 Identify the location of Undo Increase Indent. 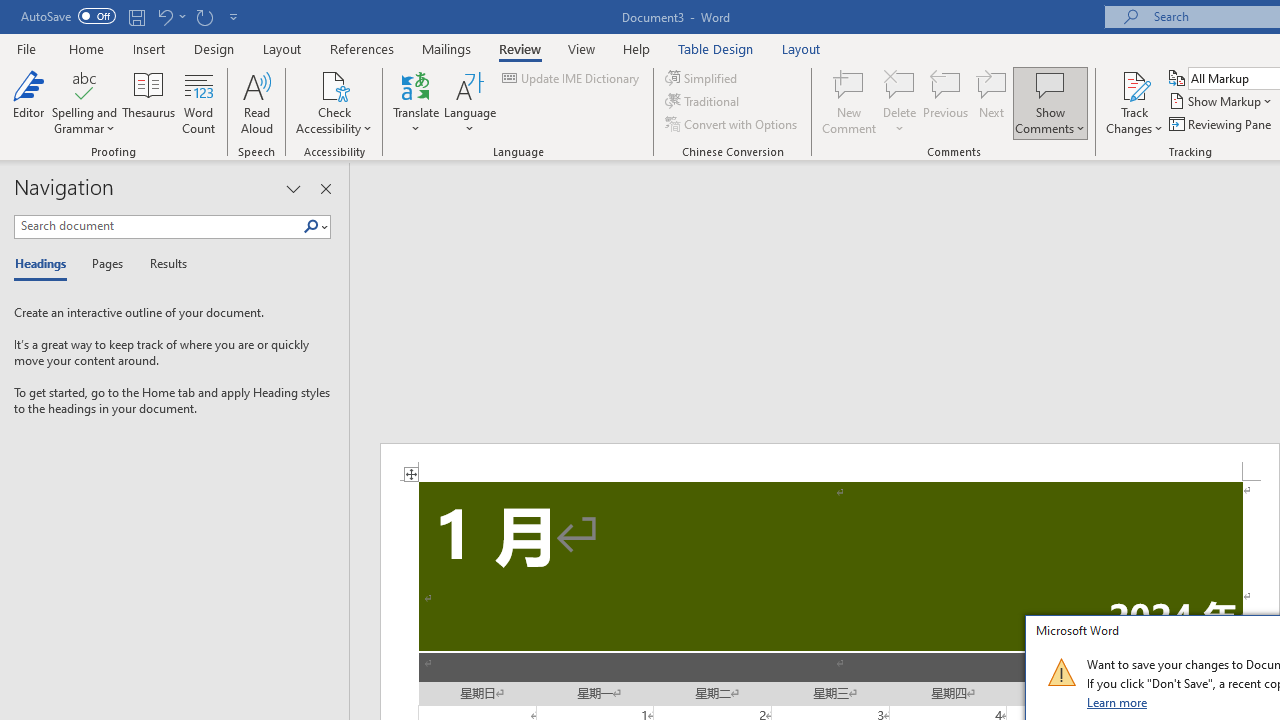
(170, 16).